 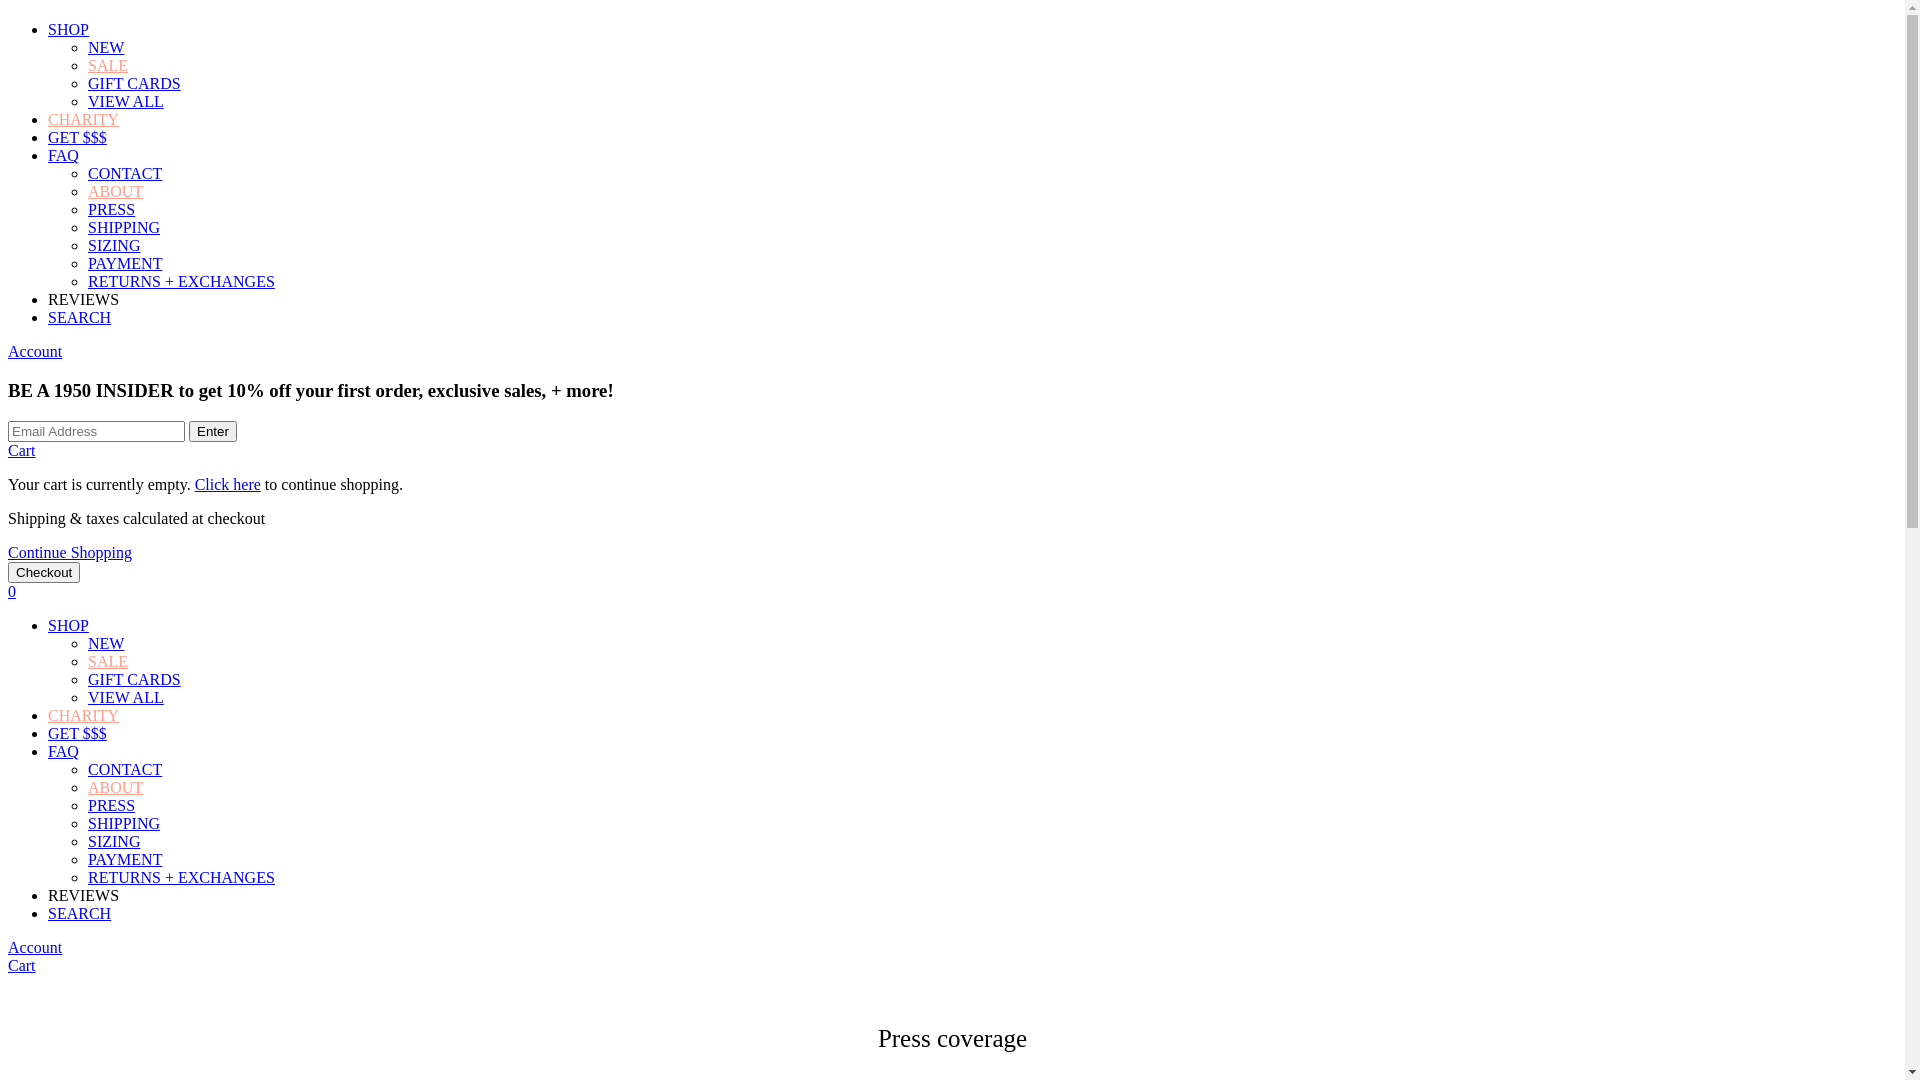 What do you see at coordinates (134, 680) in the screenshot?
I see `GIFT CARDS` at bounding box center [134, 680].